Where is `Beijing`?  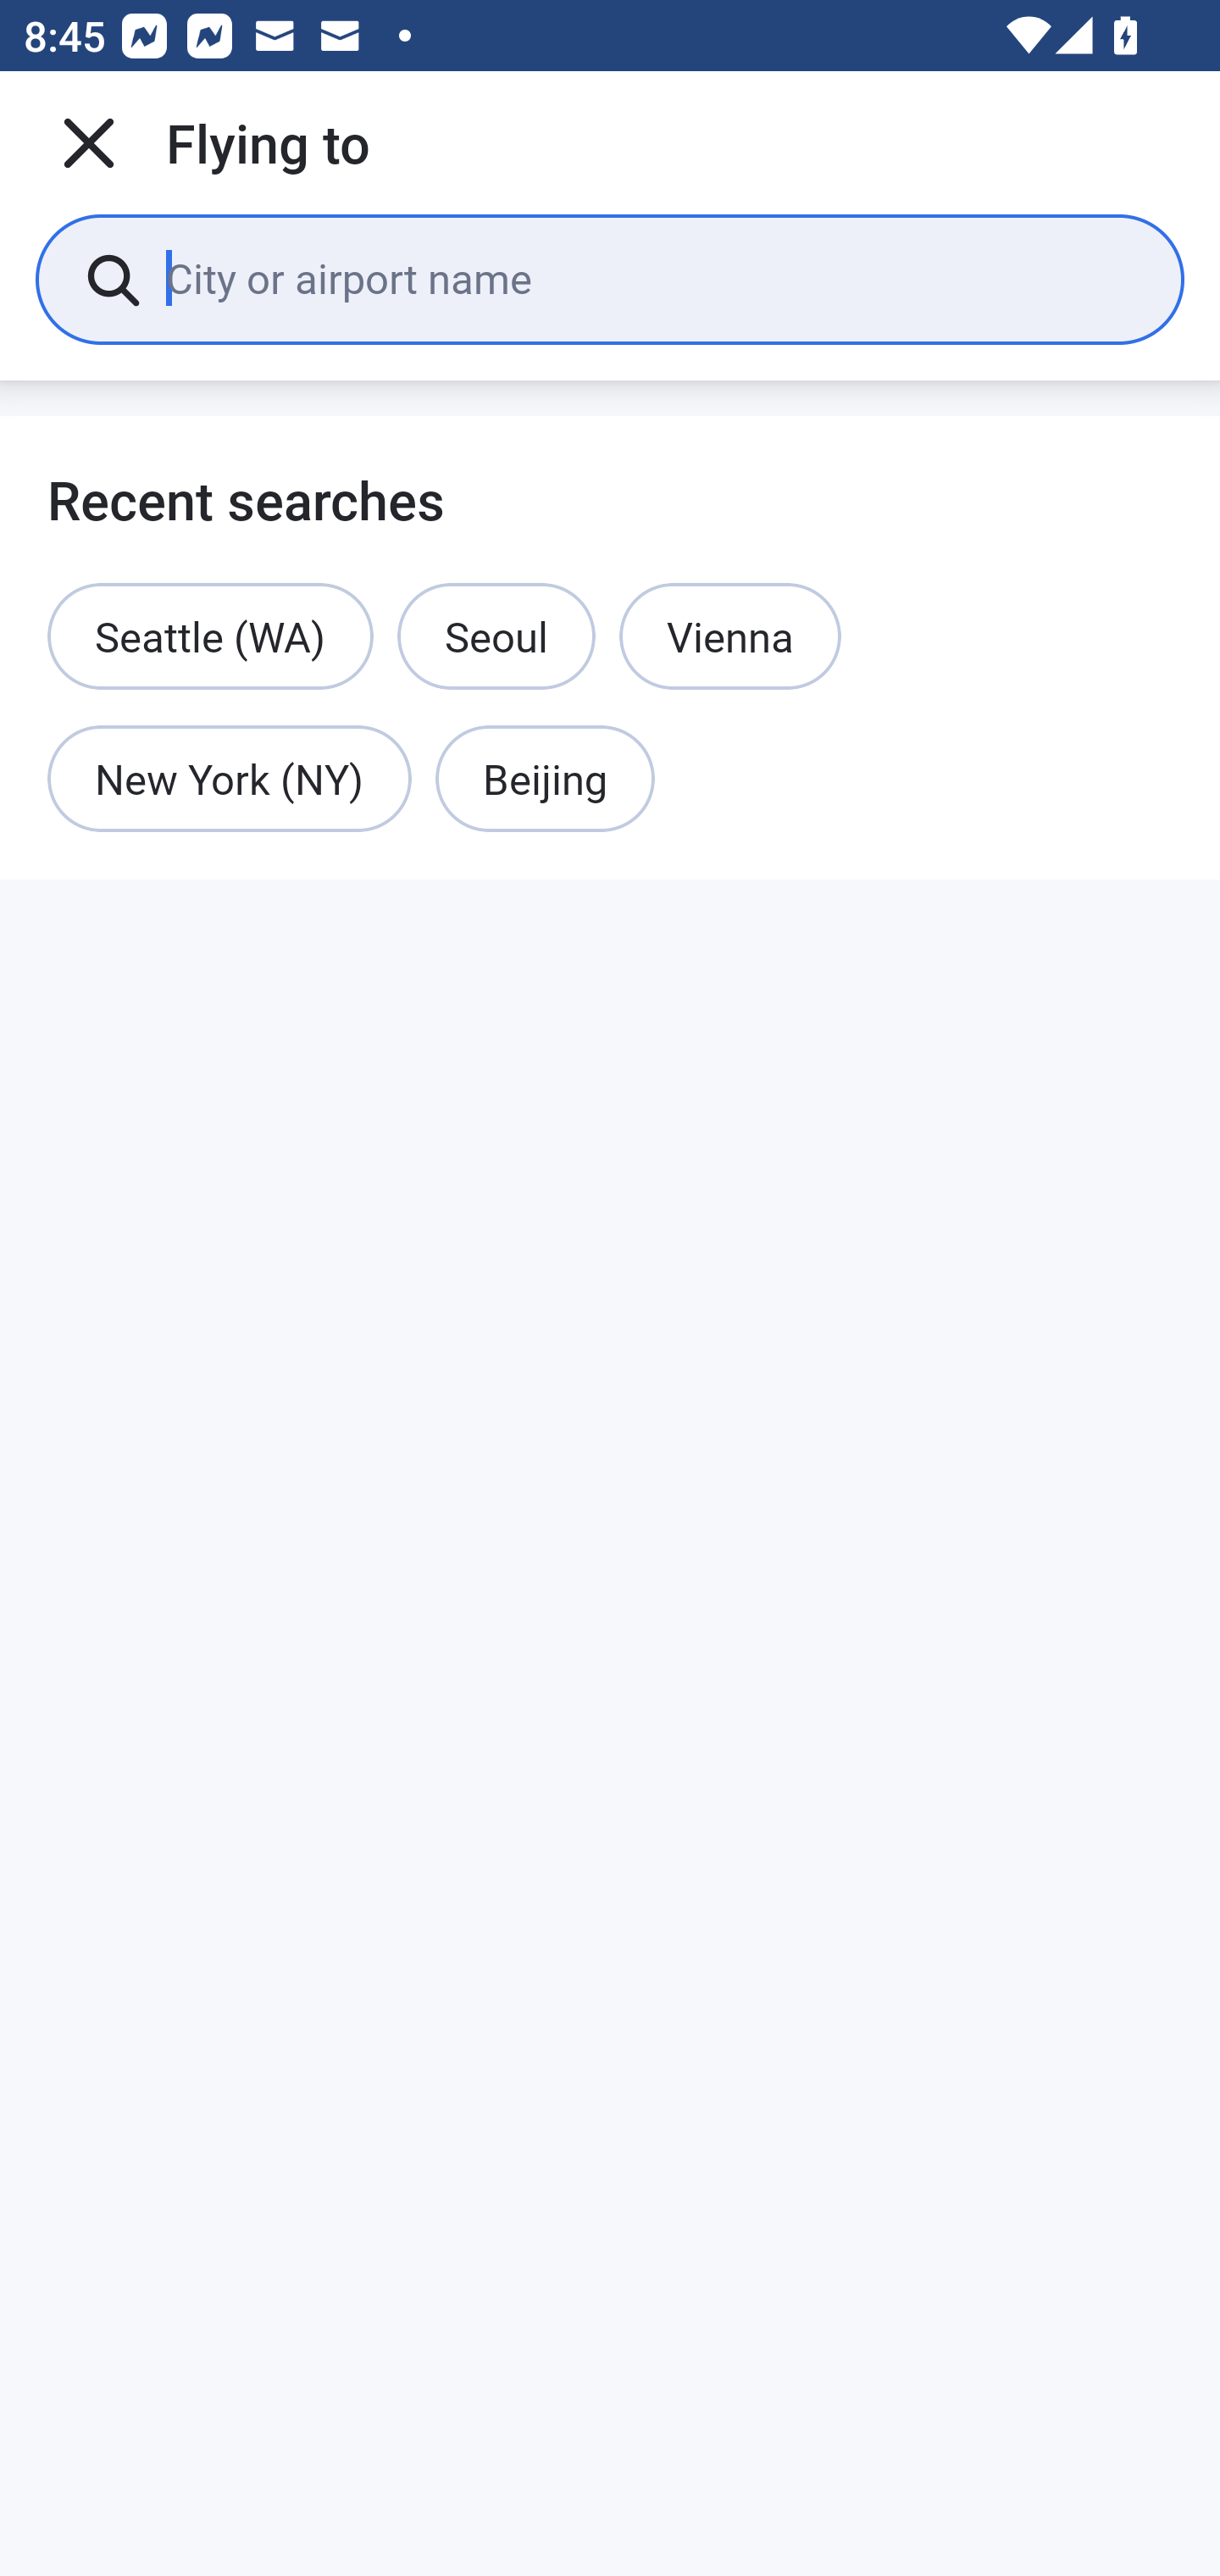
Beijing is located at coordinates (546, 780).